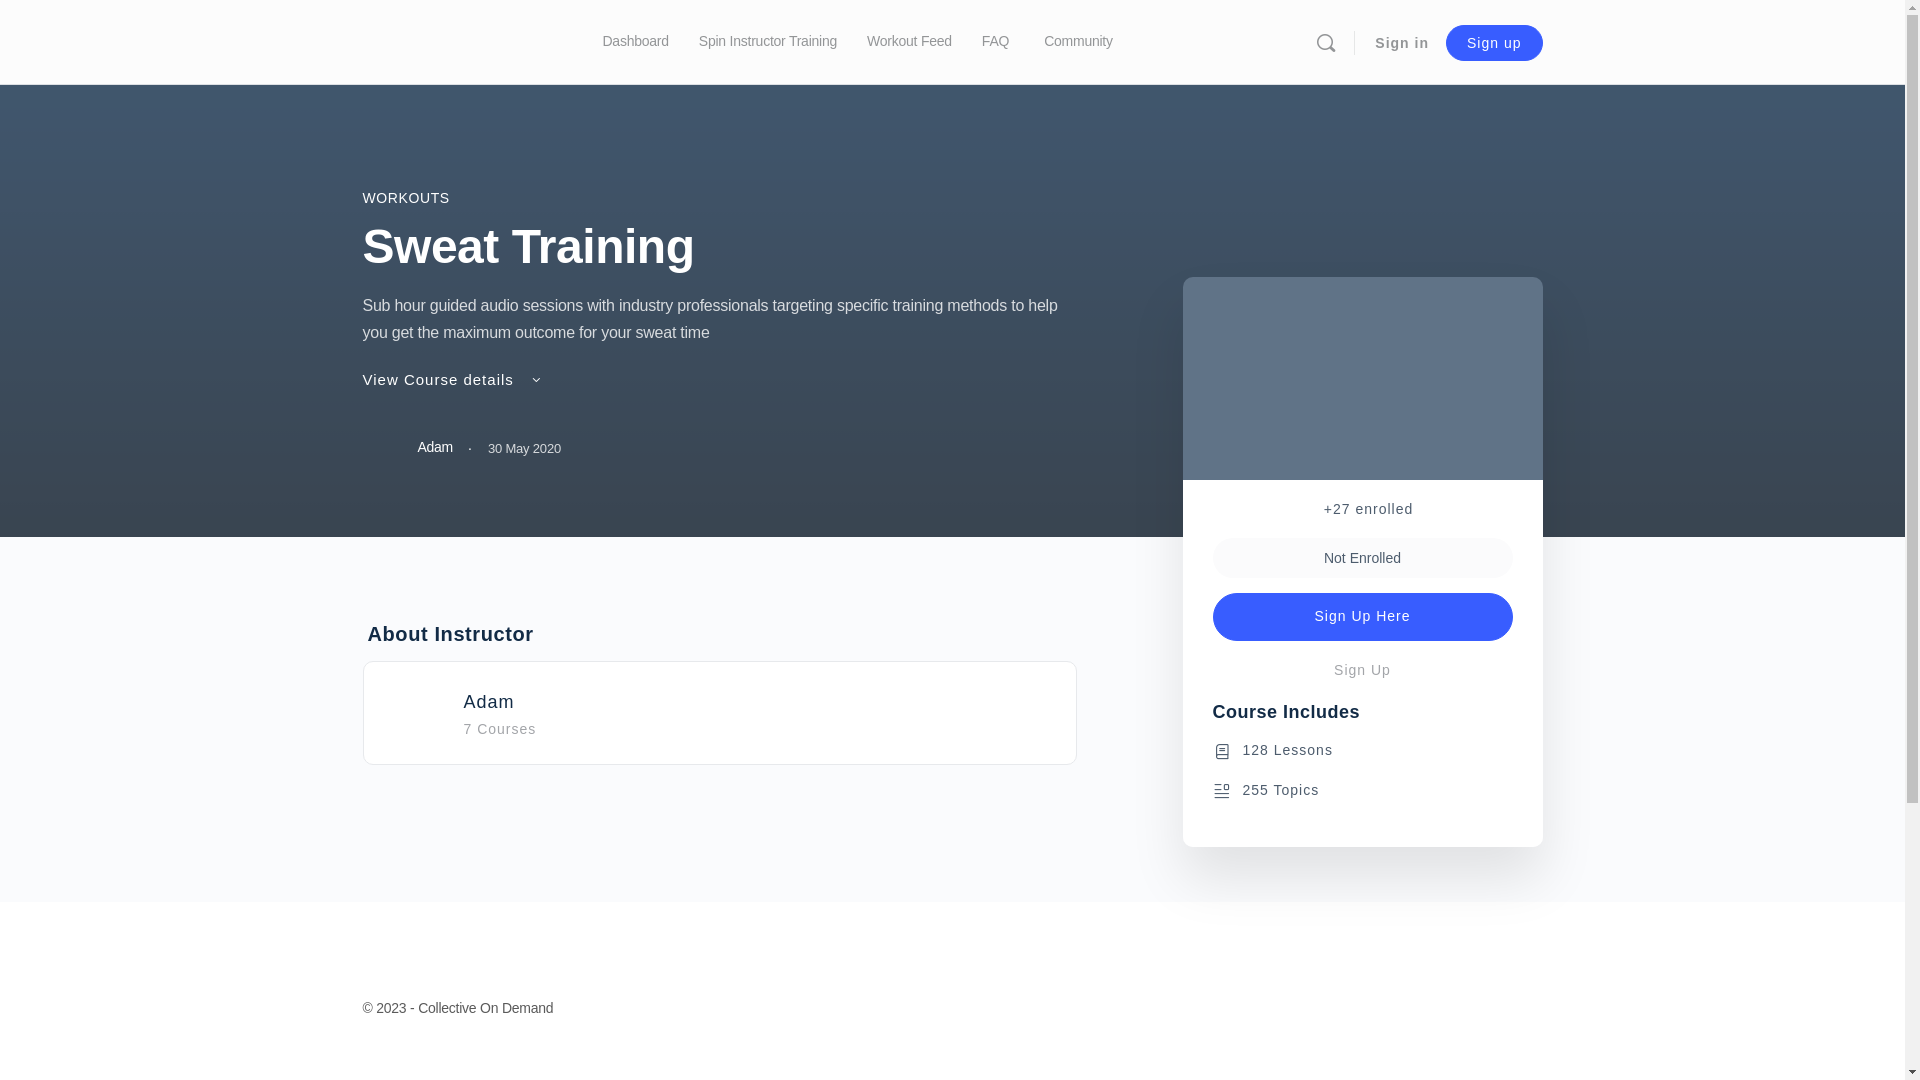  What do you see at coordinates (1087, 42) in the screenshot?
I see `Community` at bounding box center [1087, 42].